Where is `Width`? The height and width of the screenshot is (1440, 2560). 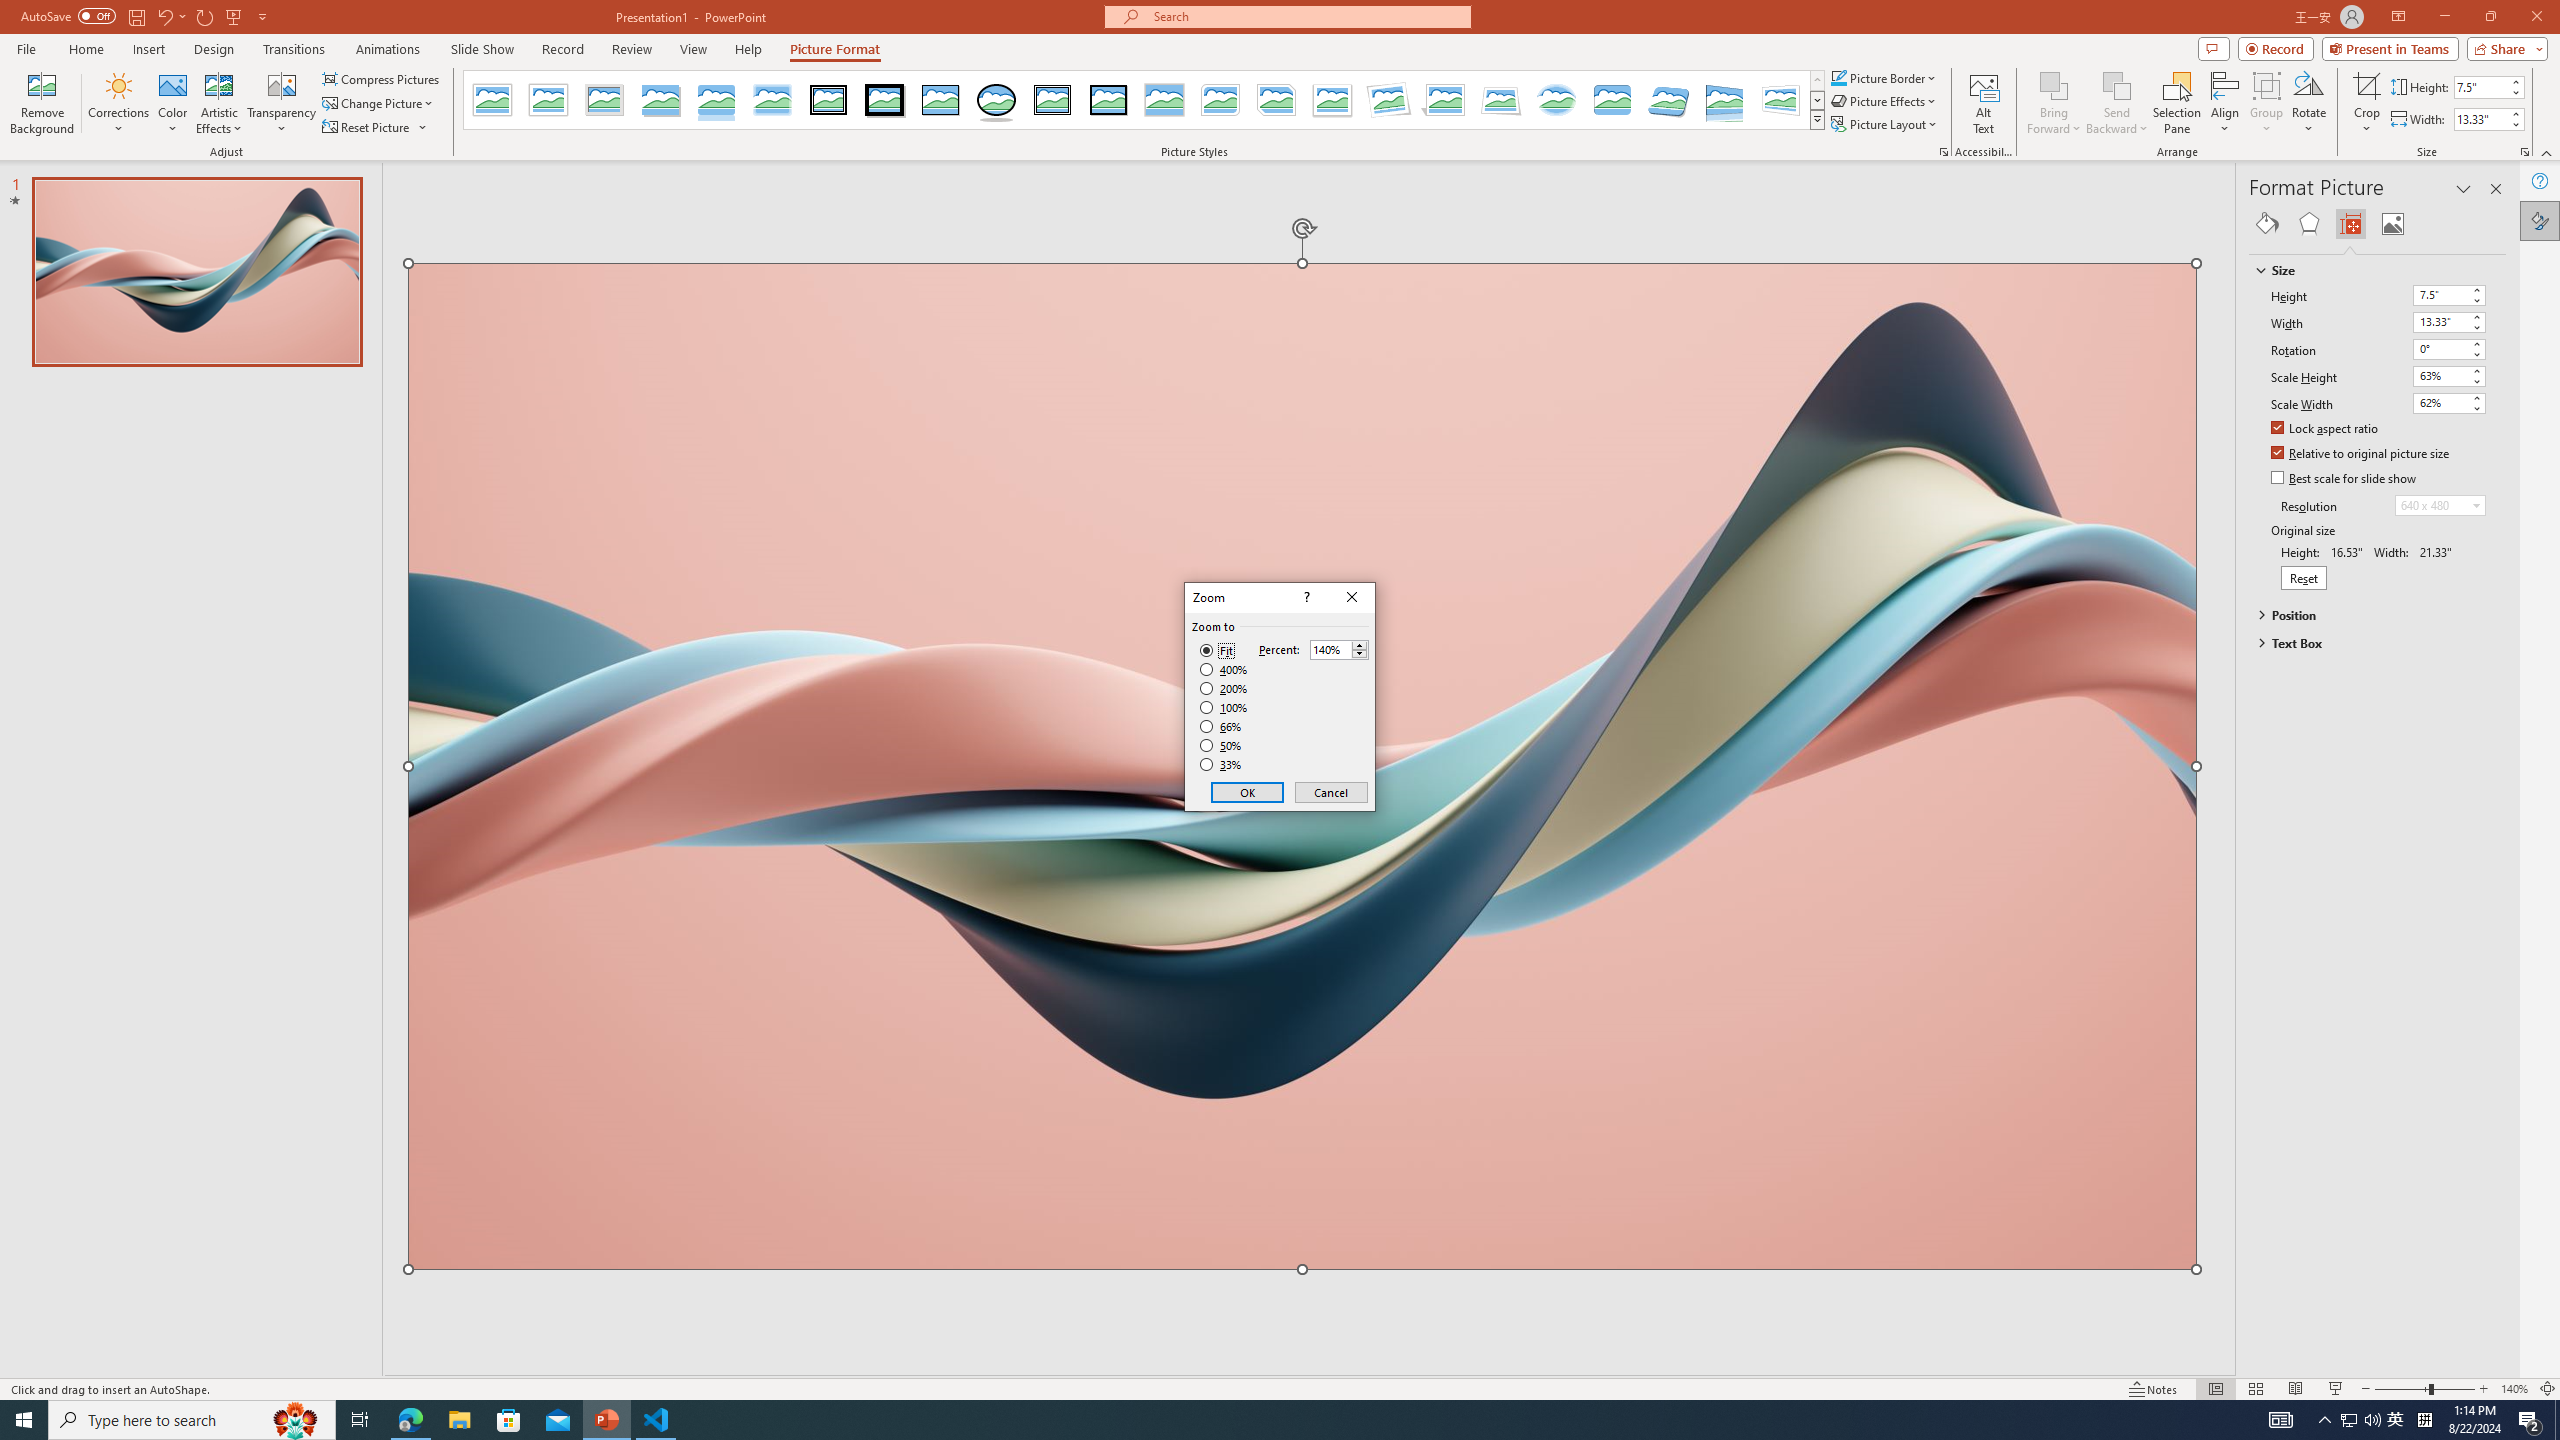
Width is located at coordinates (2450, 322).